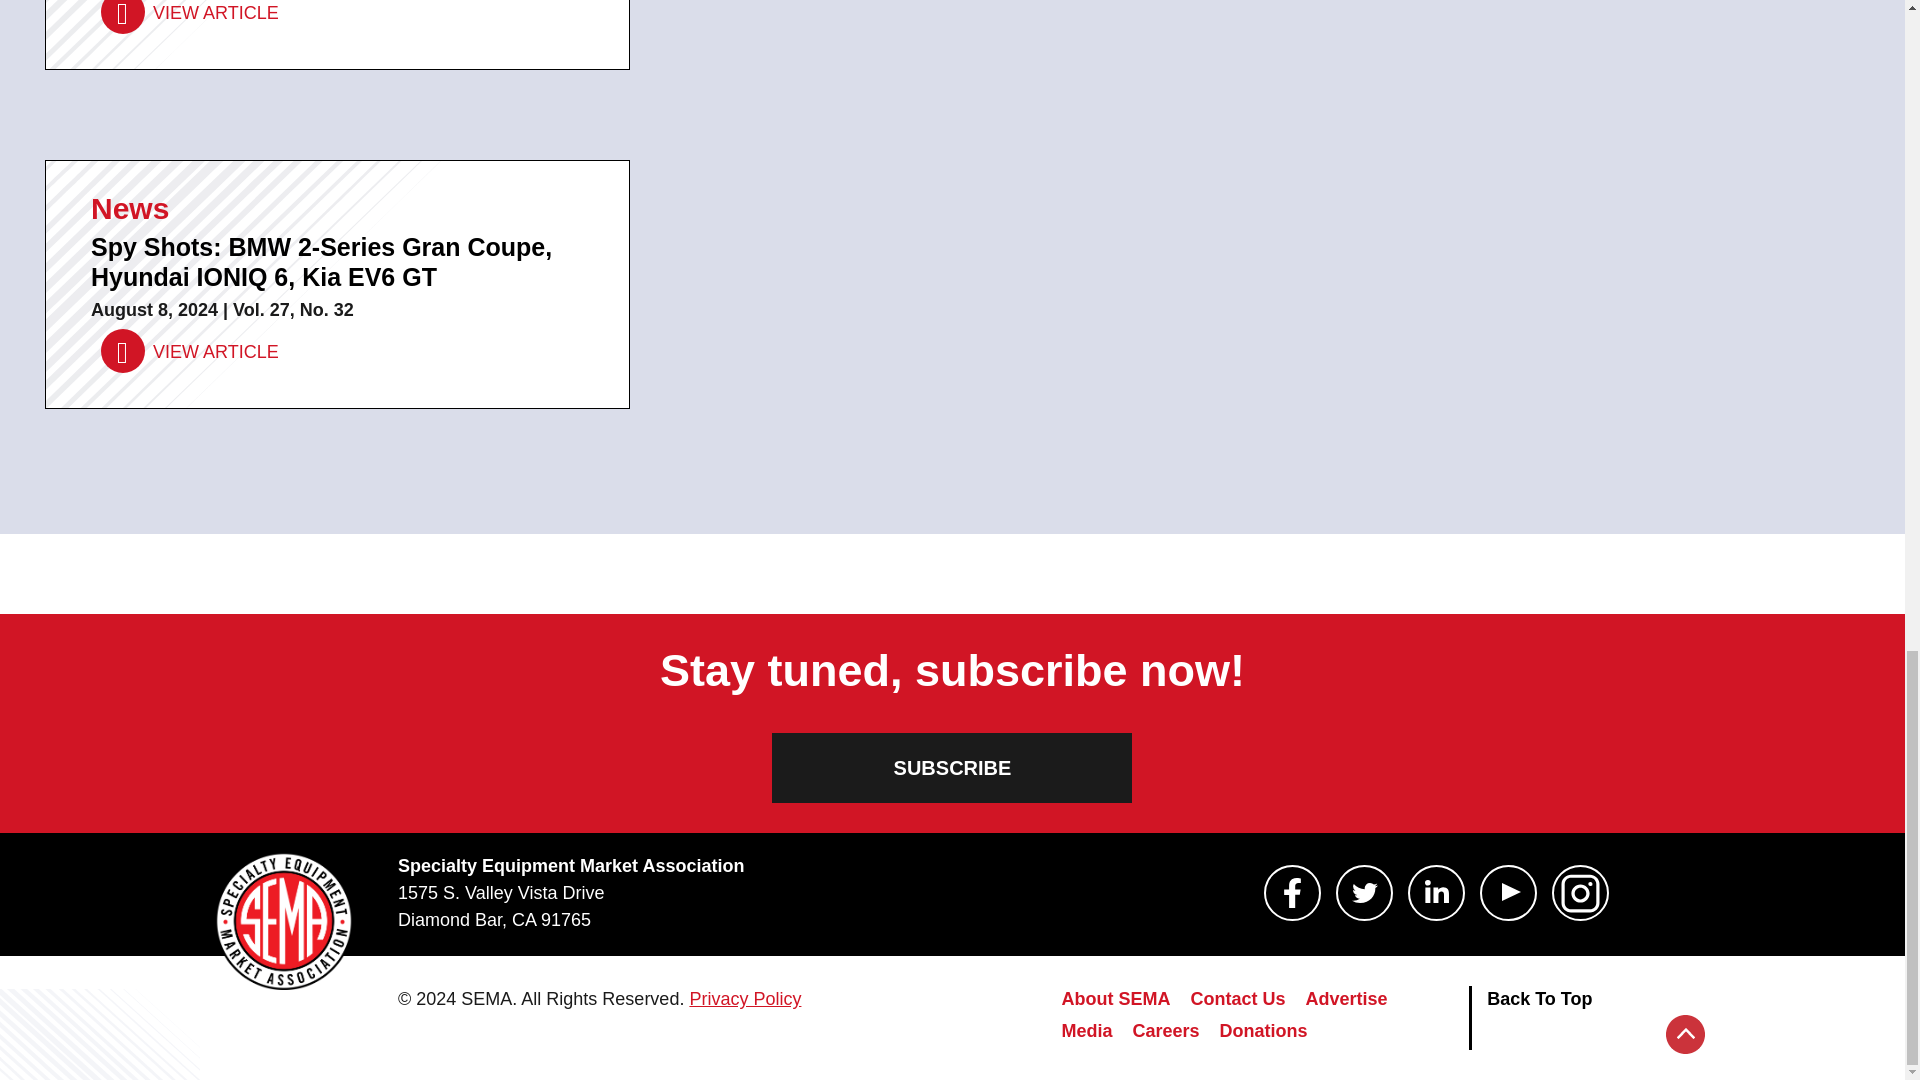 This screenshot has height=1080, width=1920. I want to click on VIEW ARTICLE, so click(190, 351).